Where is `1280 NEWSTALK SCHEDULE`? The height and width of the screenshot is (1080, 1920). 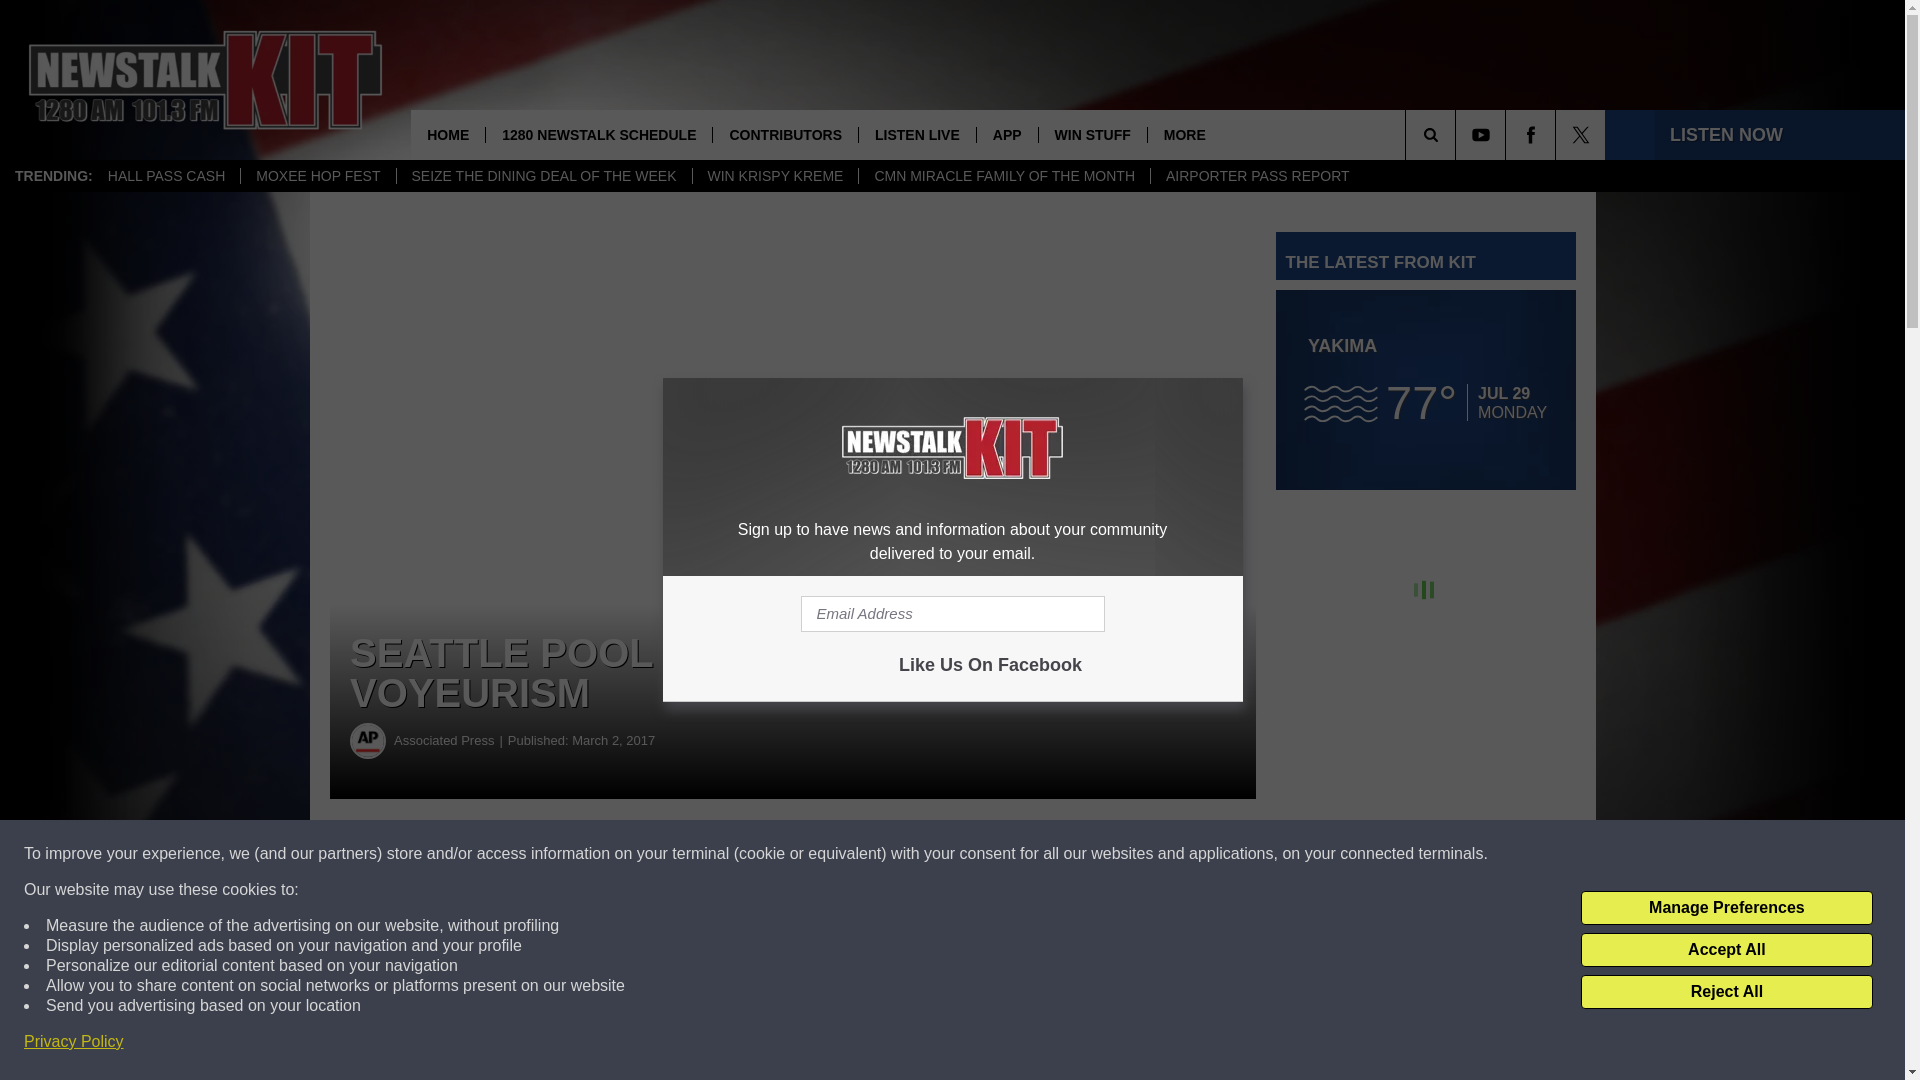
1280 NEWSTALK SCHEDULE is located at coordinates (598, 134).